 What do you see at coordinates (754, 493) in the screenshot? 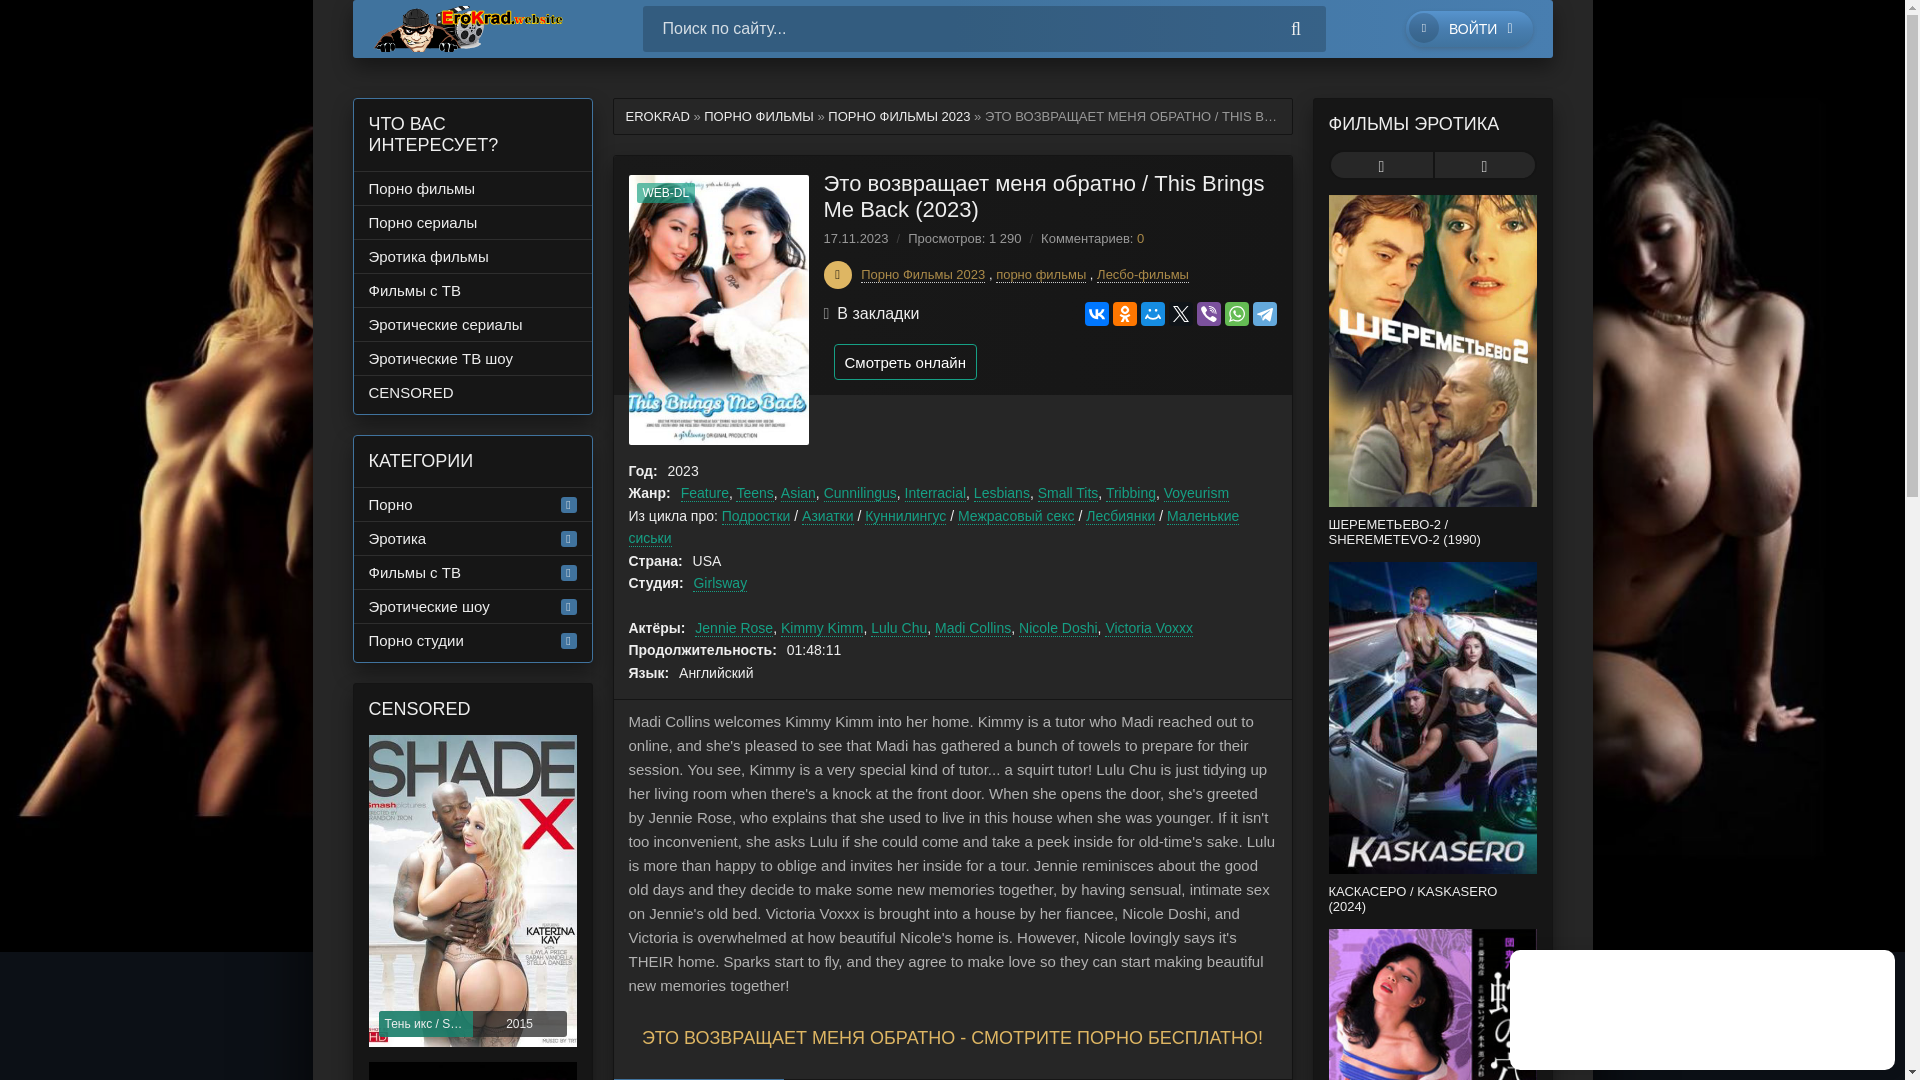
I see `Teens` at bounding box center [754, 493].